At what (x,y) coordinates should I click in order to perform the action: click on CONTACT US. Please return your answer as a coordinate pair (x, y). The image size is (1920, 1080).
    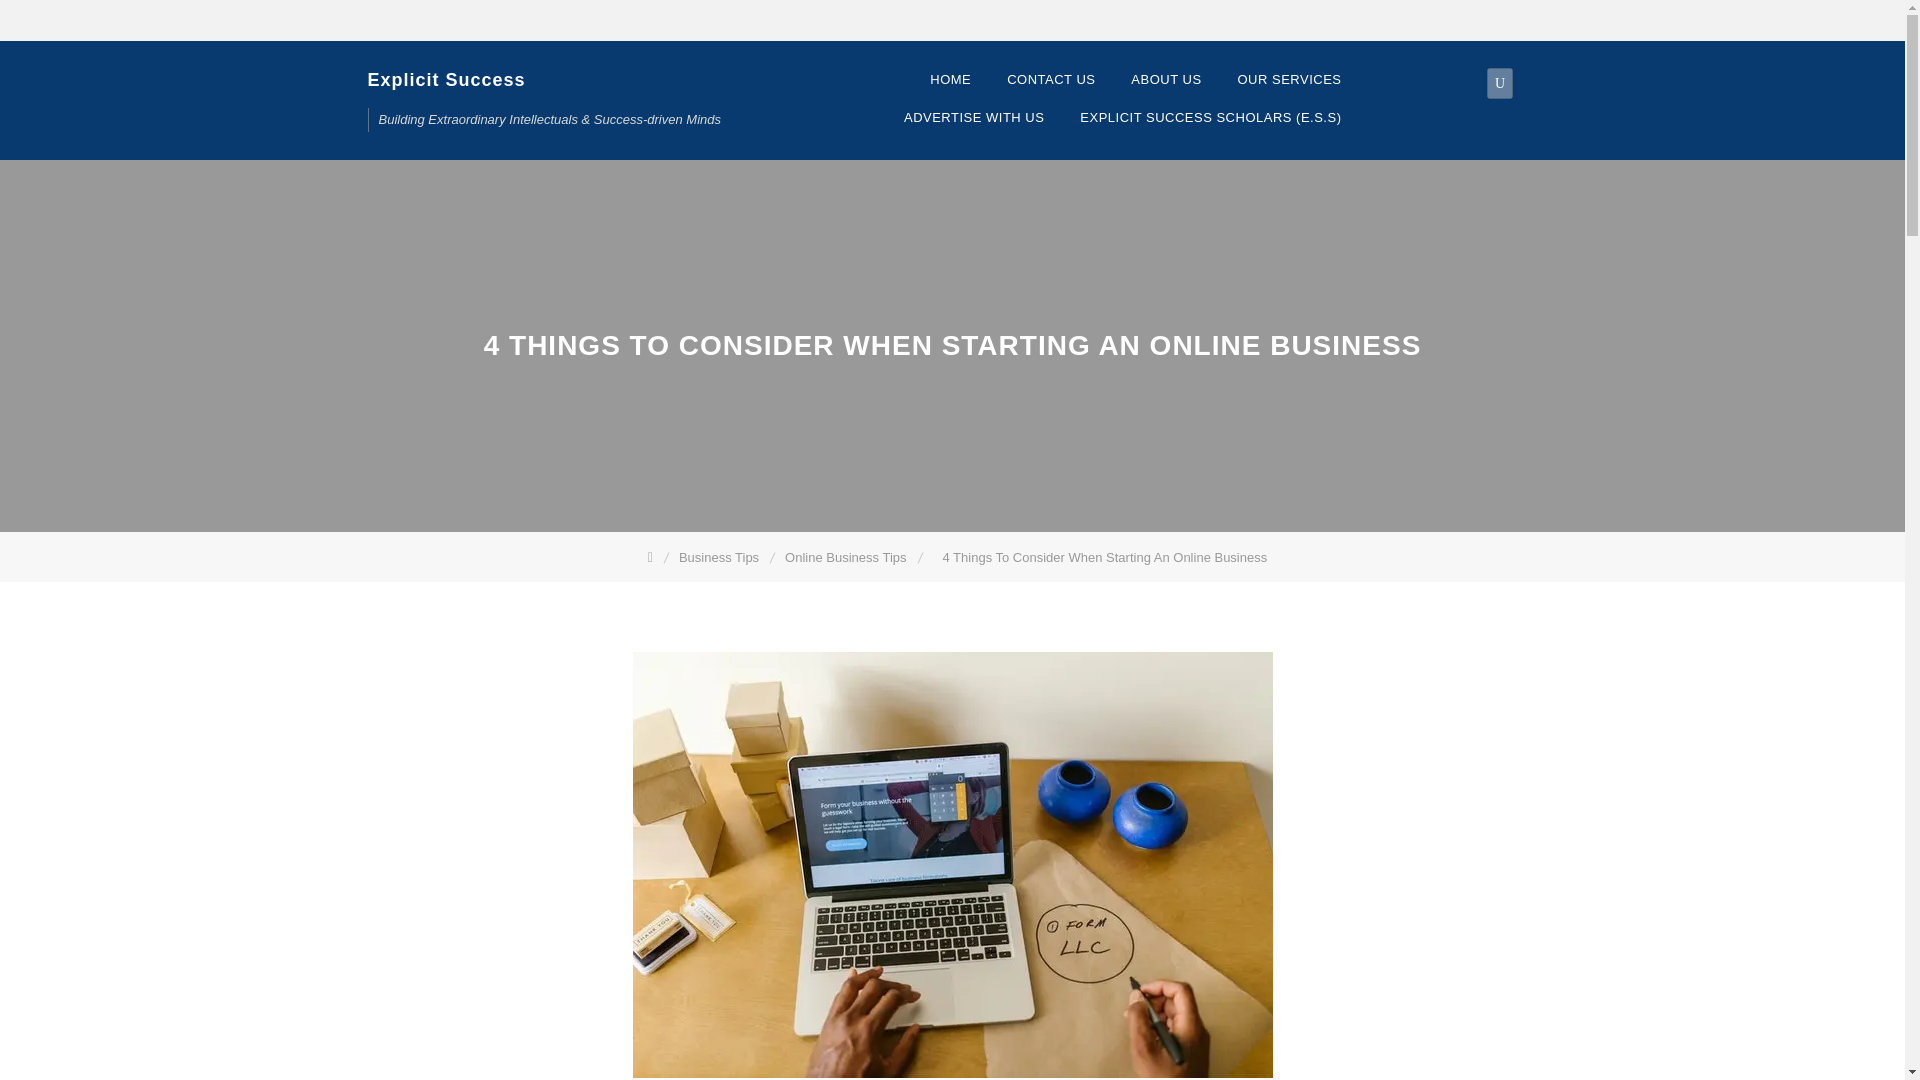
    Looking at the image, I should click on (1050, 80).